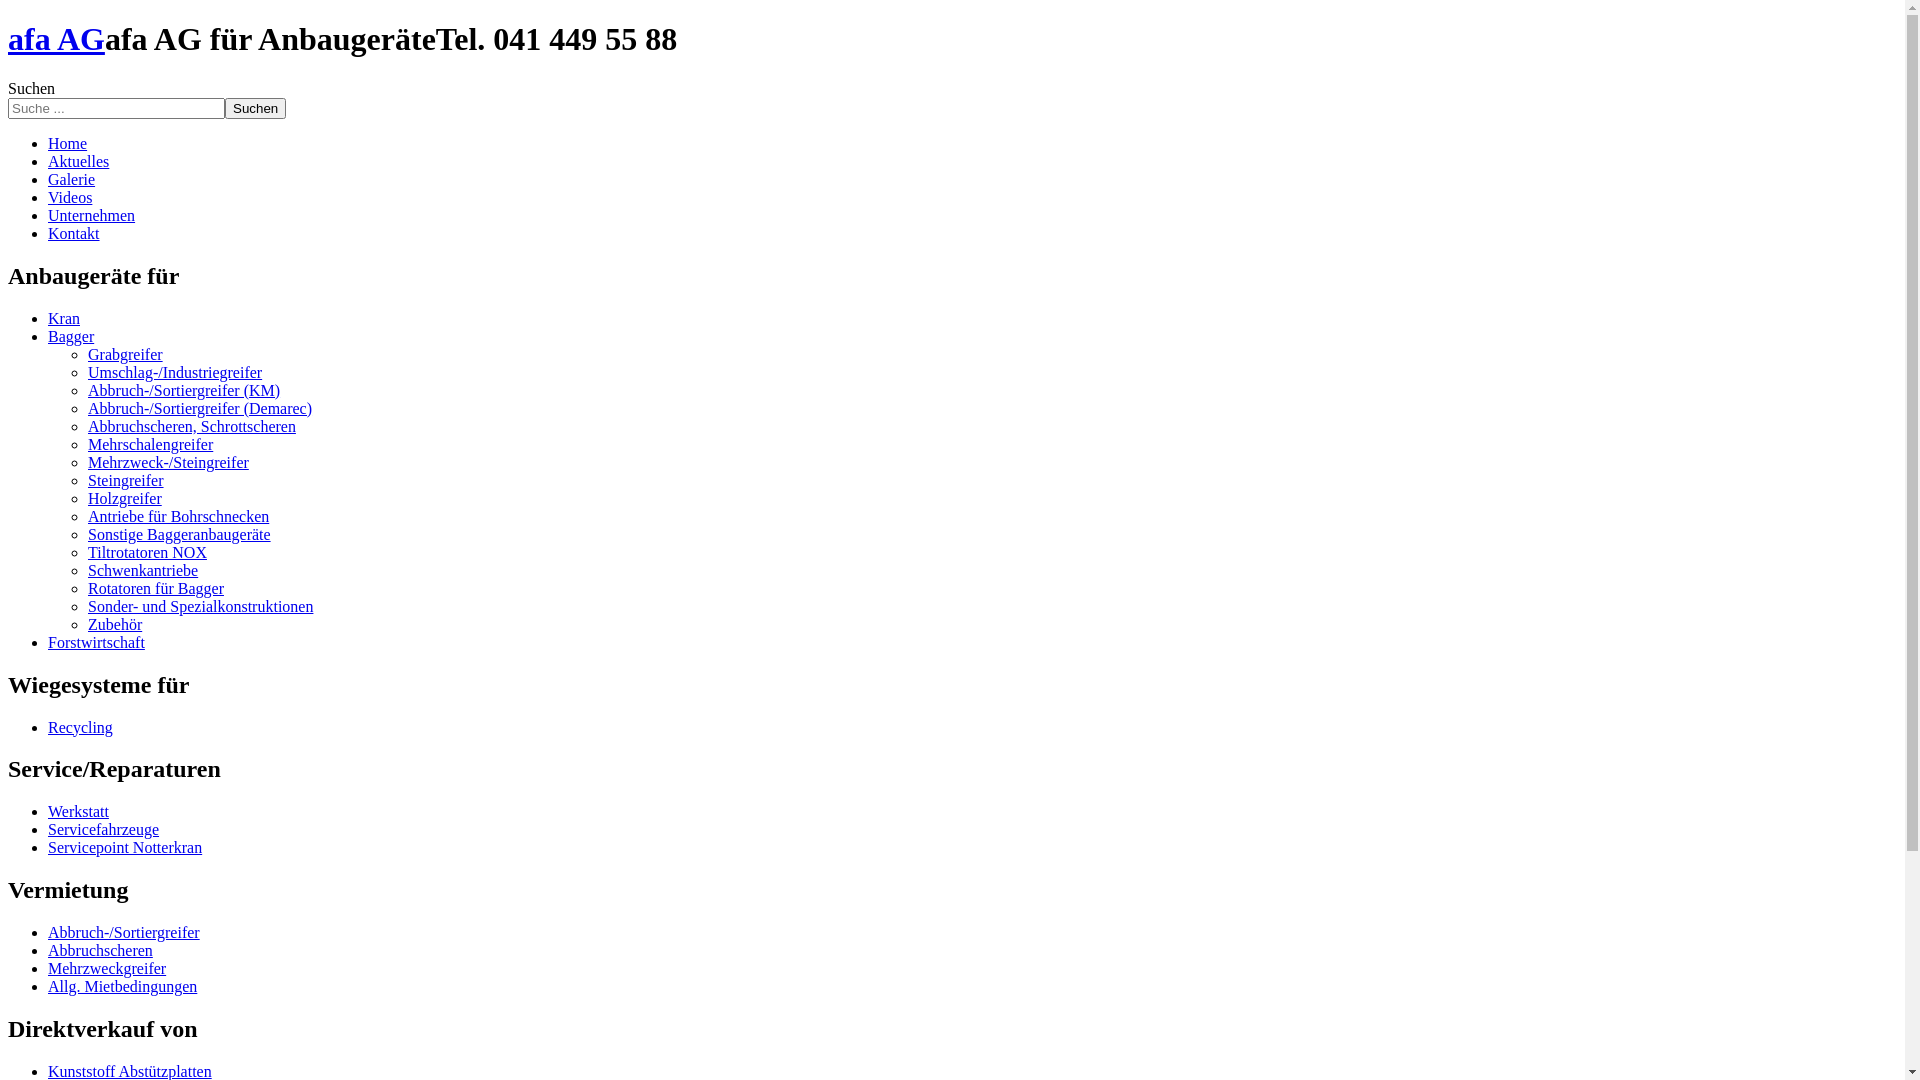  Describe the element at coordinates (200, 408) in the screenshot. I see `Abbruch-/Sortiergreifer (Demarec)` at that location.